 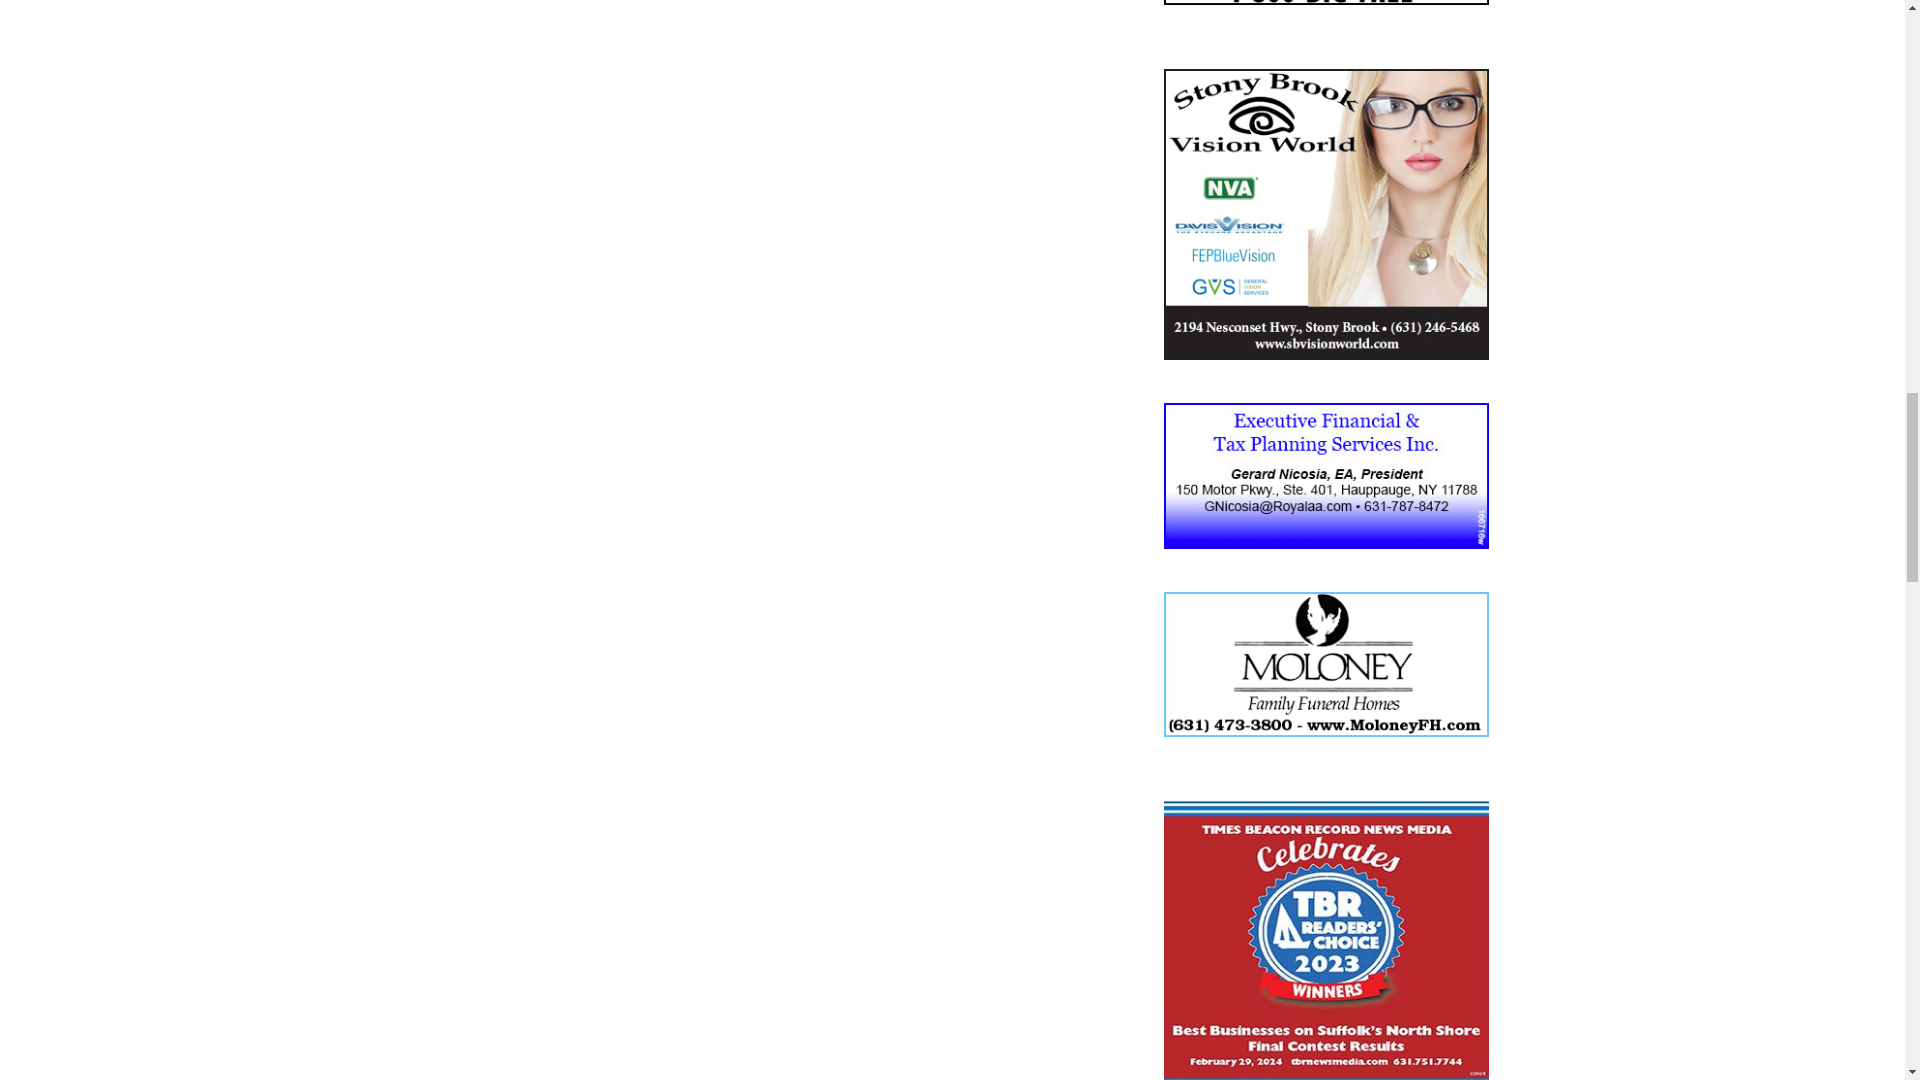 What do you see at coordinates (1326, 664) in the screenshot?
I see `Moloney Funeral Home` at bounding box center [1326, 664].